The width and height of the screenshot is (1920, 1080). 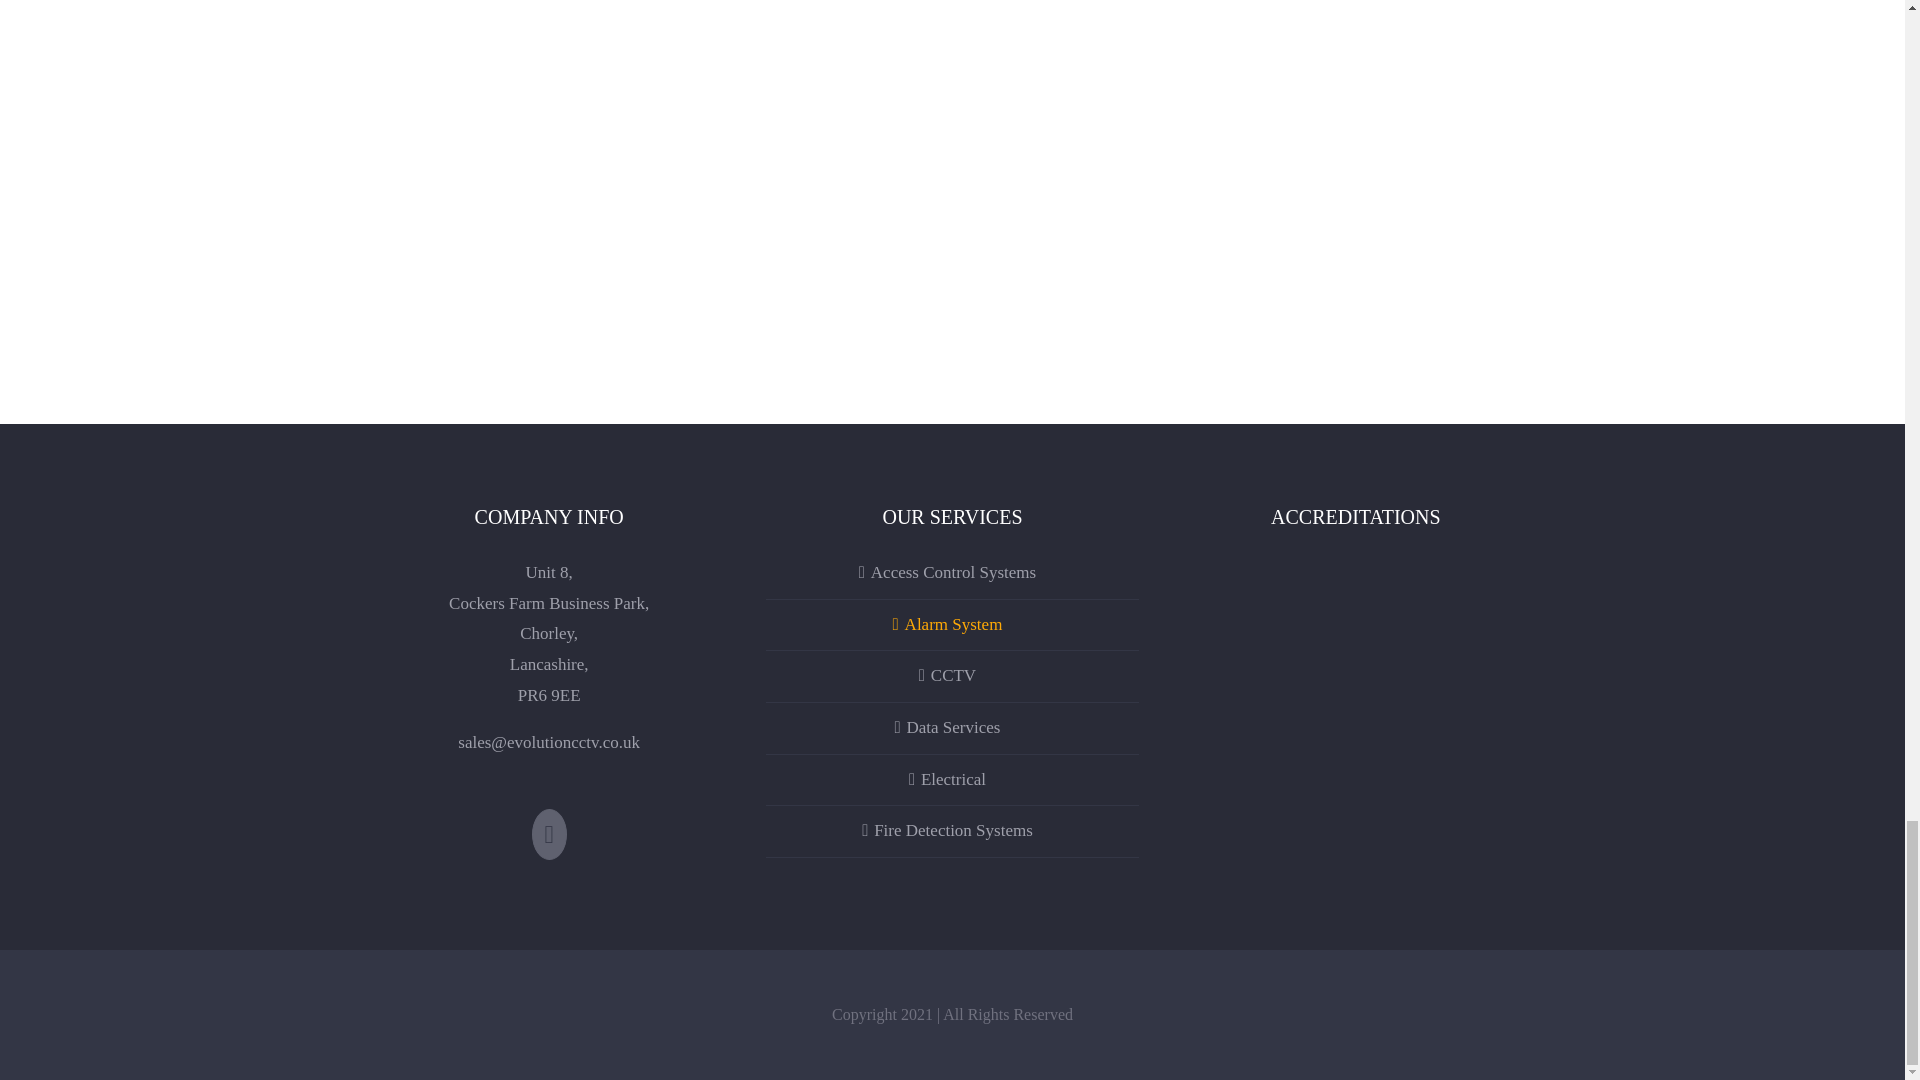 I want to click on Accreditation's, so click(x=1355, y=664).